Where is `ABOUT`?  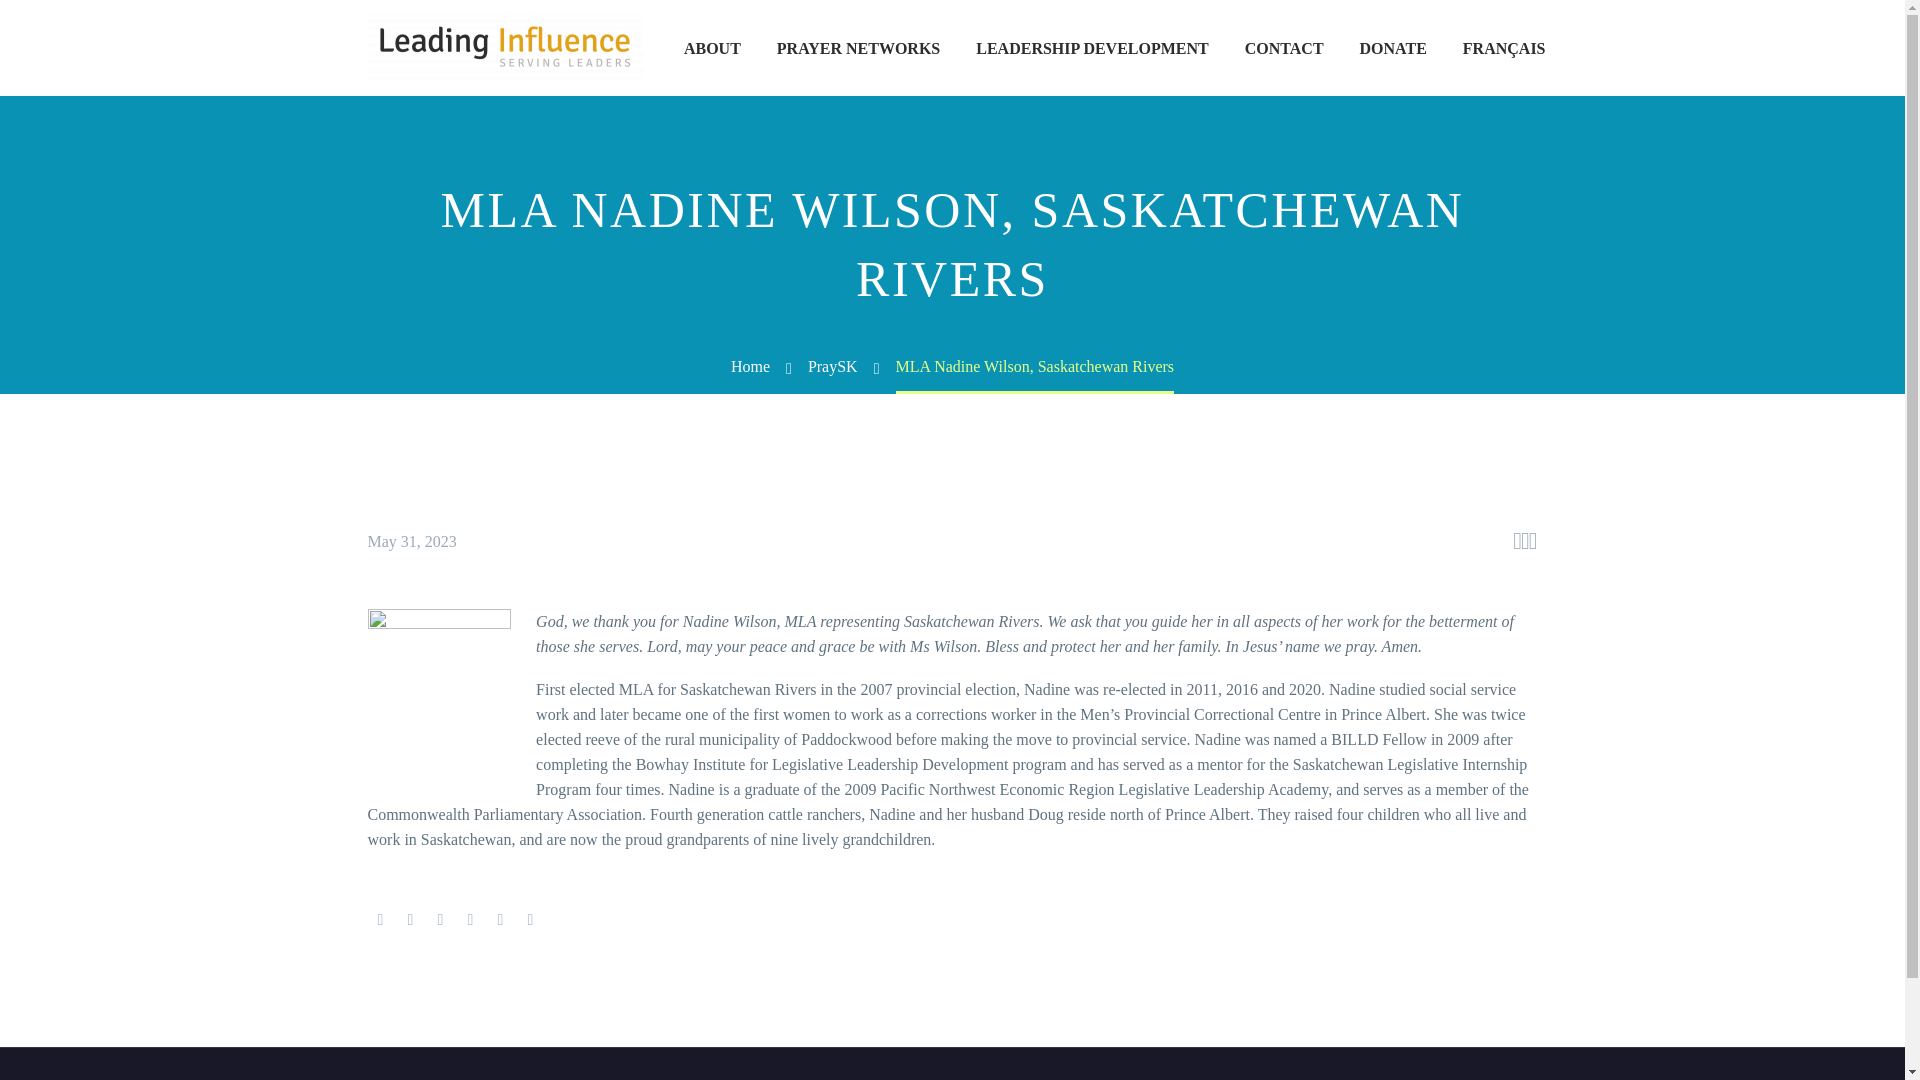
ABOUT is located at coordinates (712, 48).